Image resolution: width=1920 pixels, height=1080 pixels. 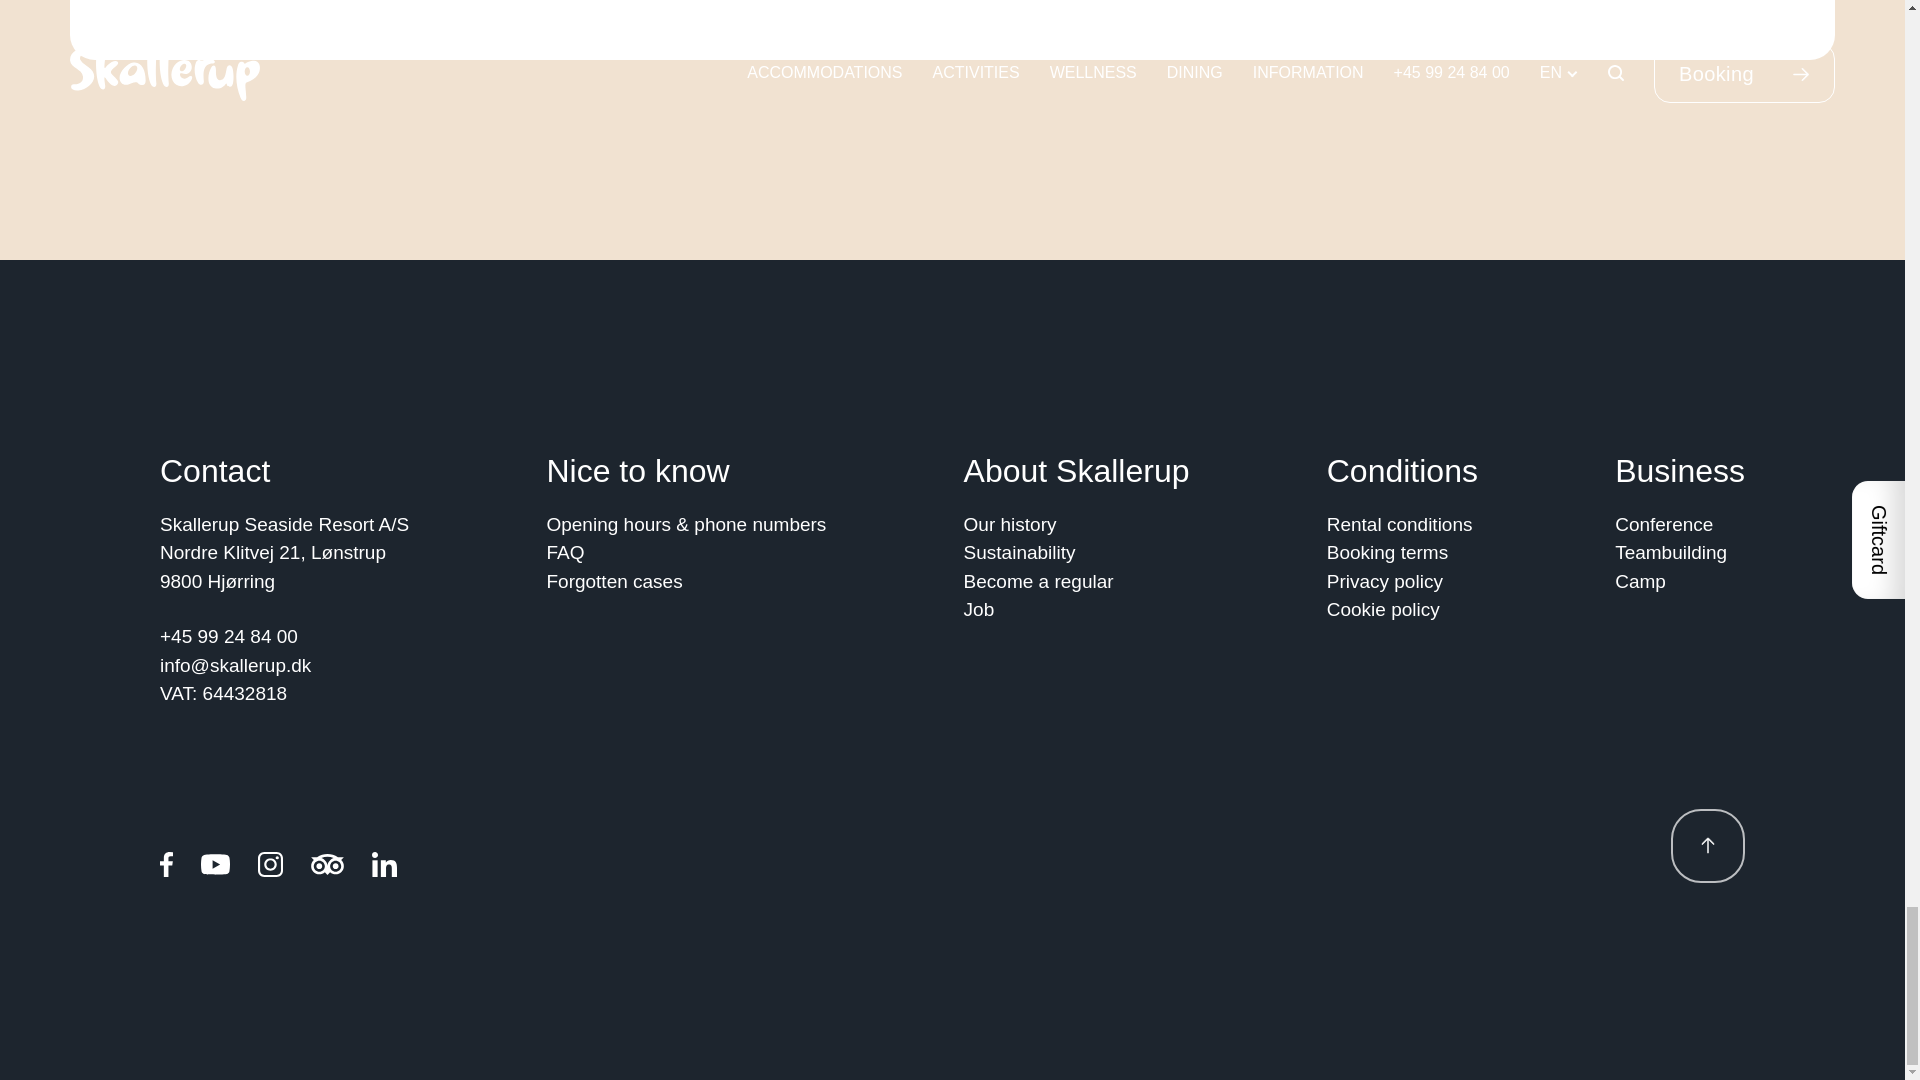 What do you see at coordinates (613, 582) in the screenshot?
I see `Forgotten cases` at bounding box center [613, 582].